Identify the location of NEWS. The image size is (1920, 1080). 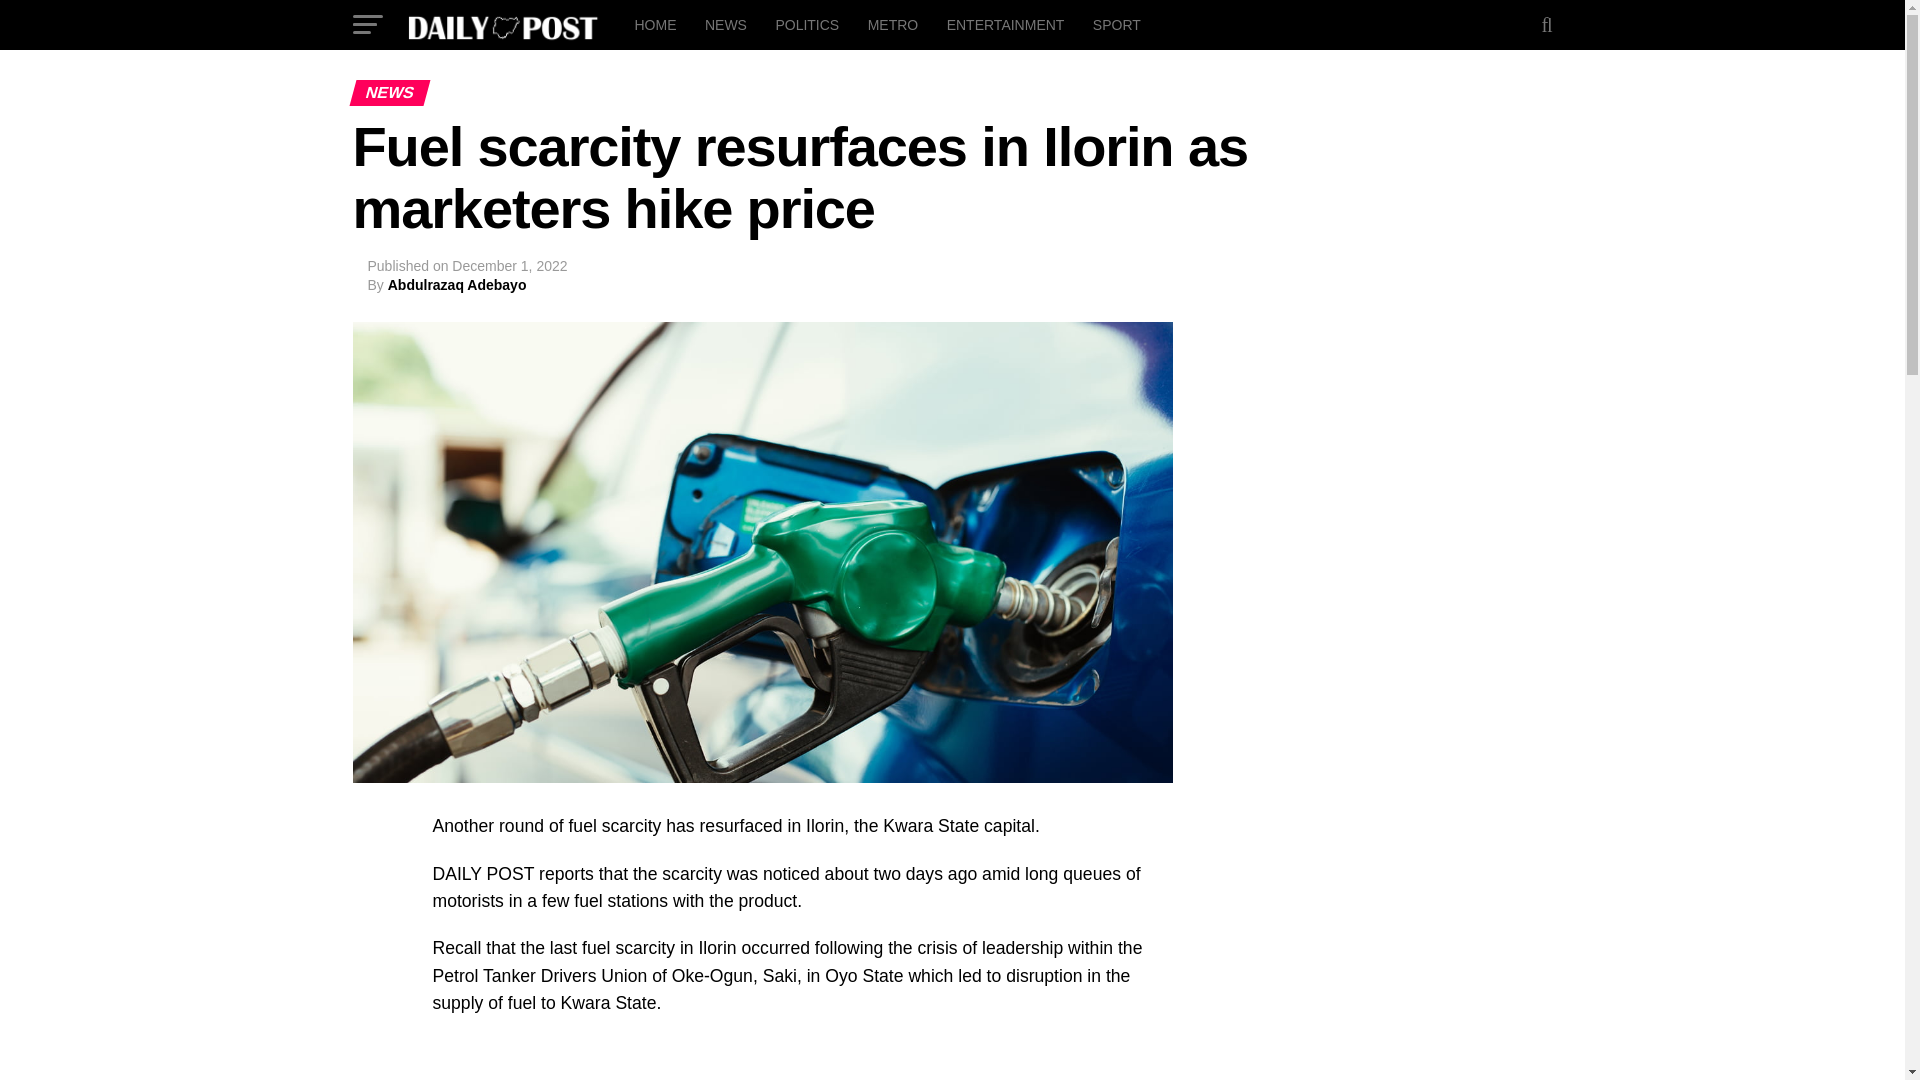
(726, 24).